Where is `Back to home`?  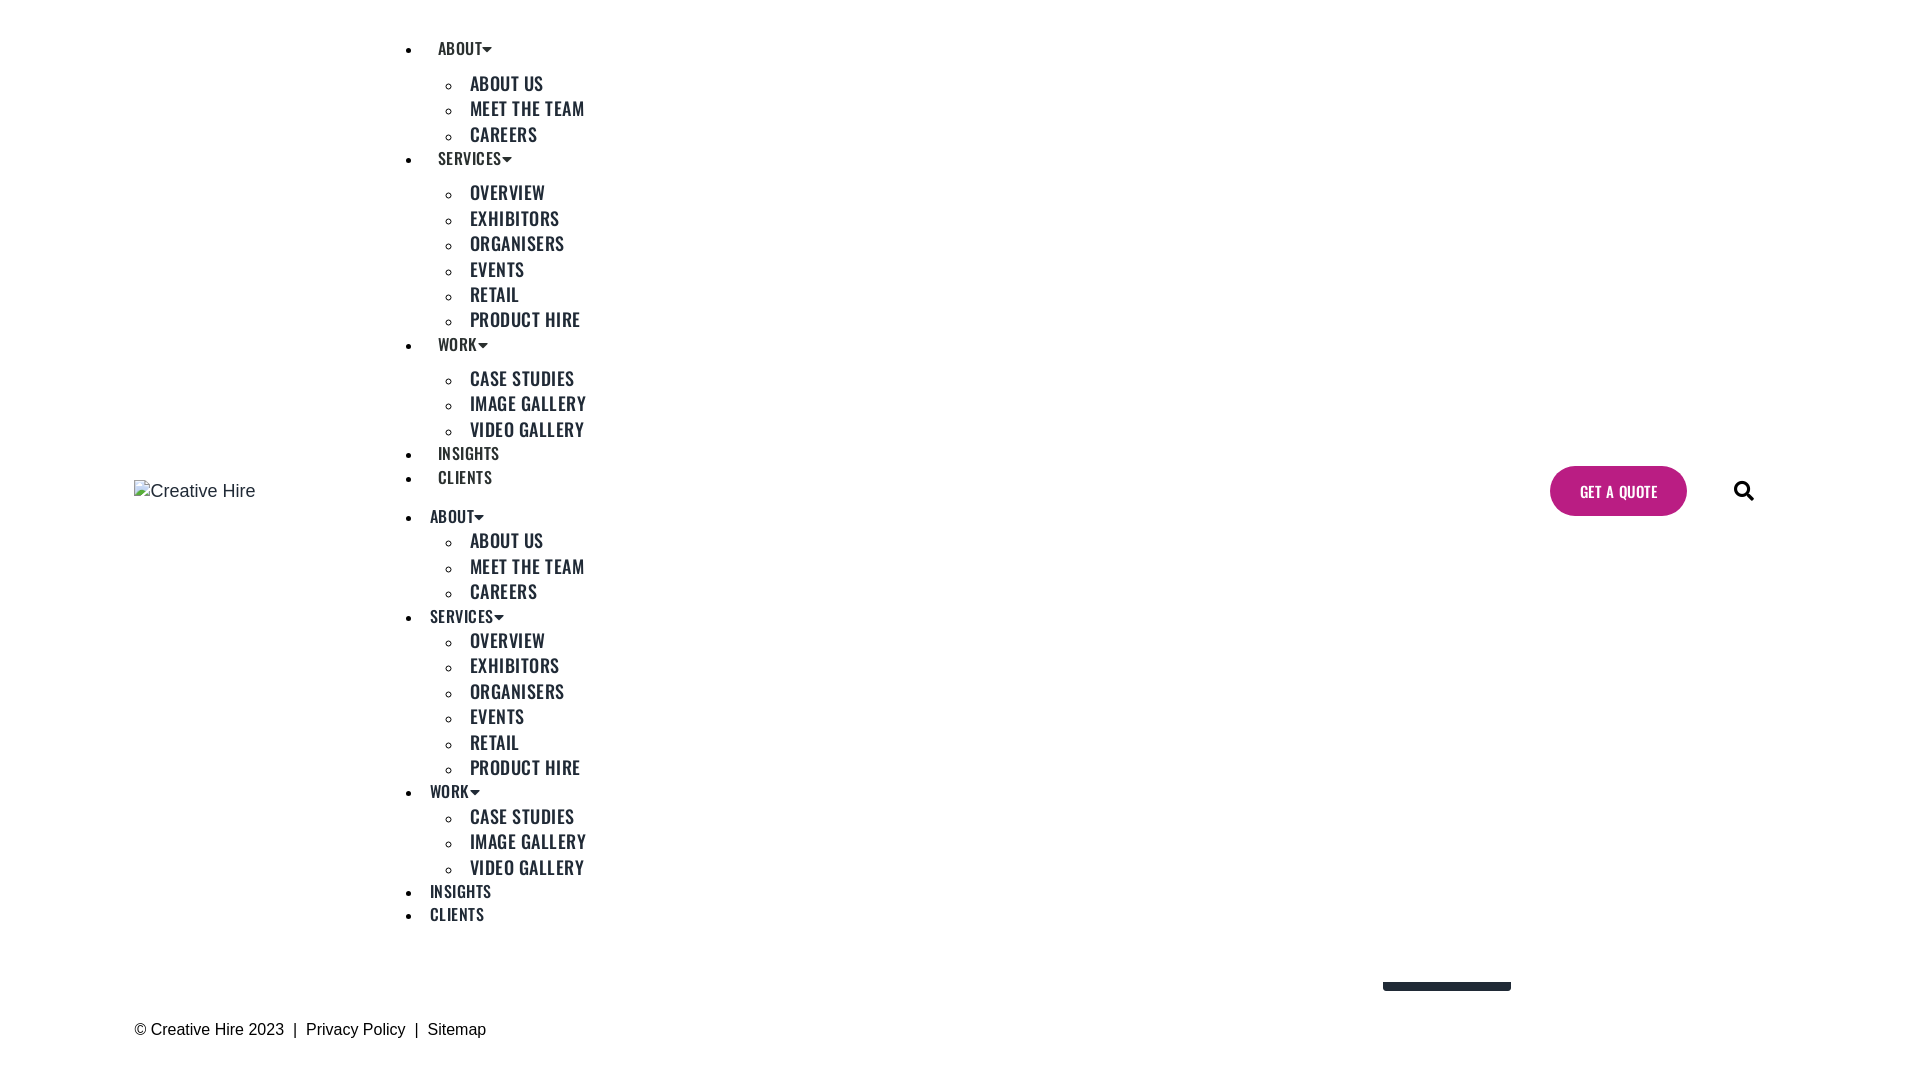
Back to home is located at coordinates (960, 363).